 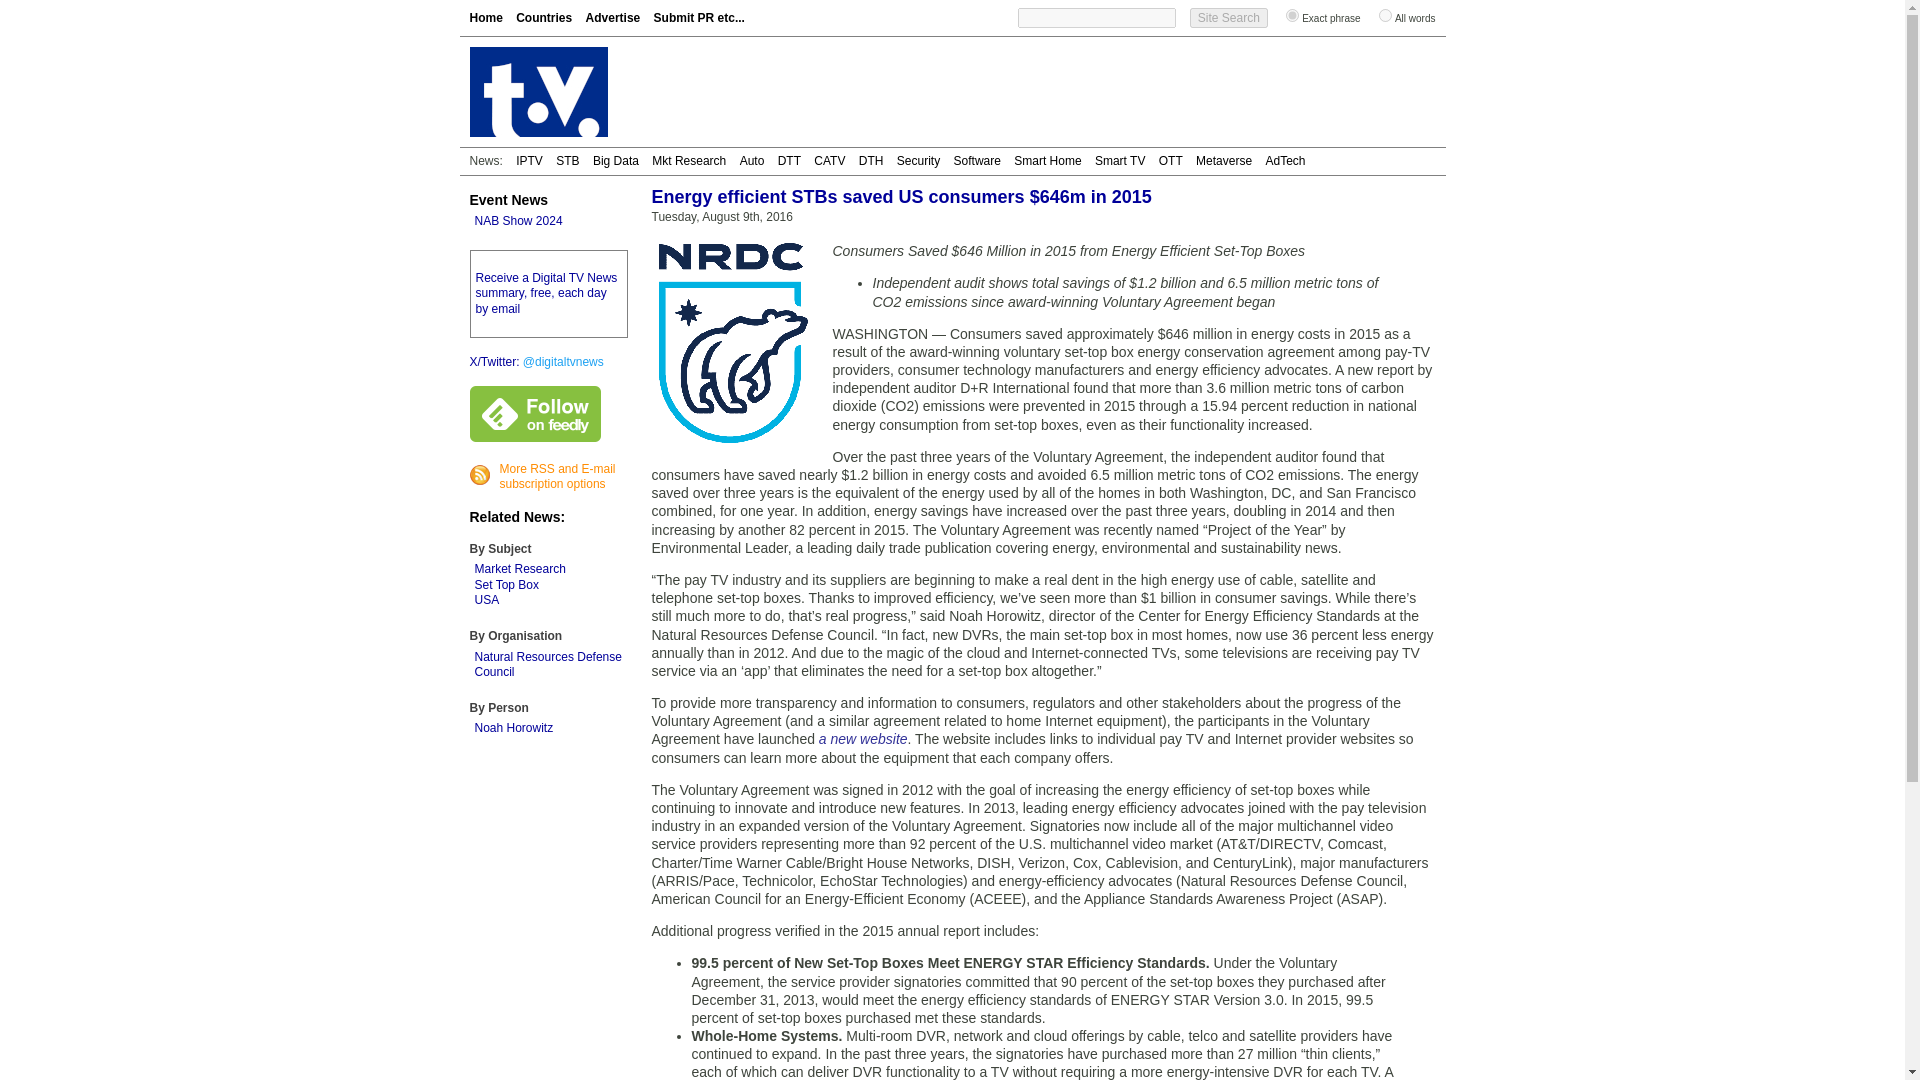 What do you see at coordinates (1072, 92) in the screenshot?
I see `Advertisement` at bounding box center [1072, 92].